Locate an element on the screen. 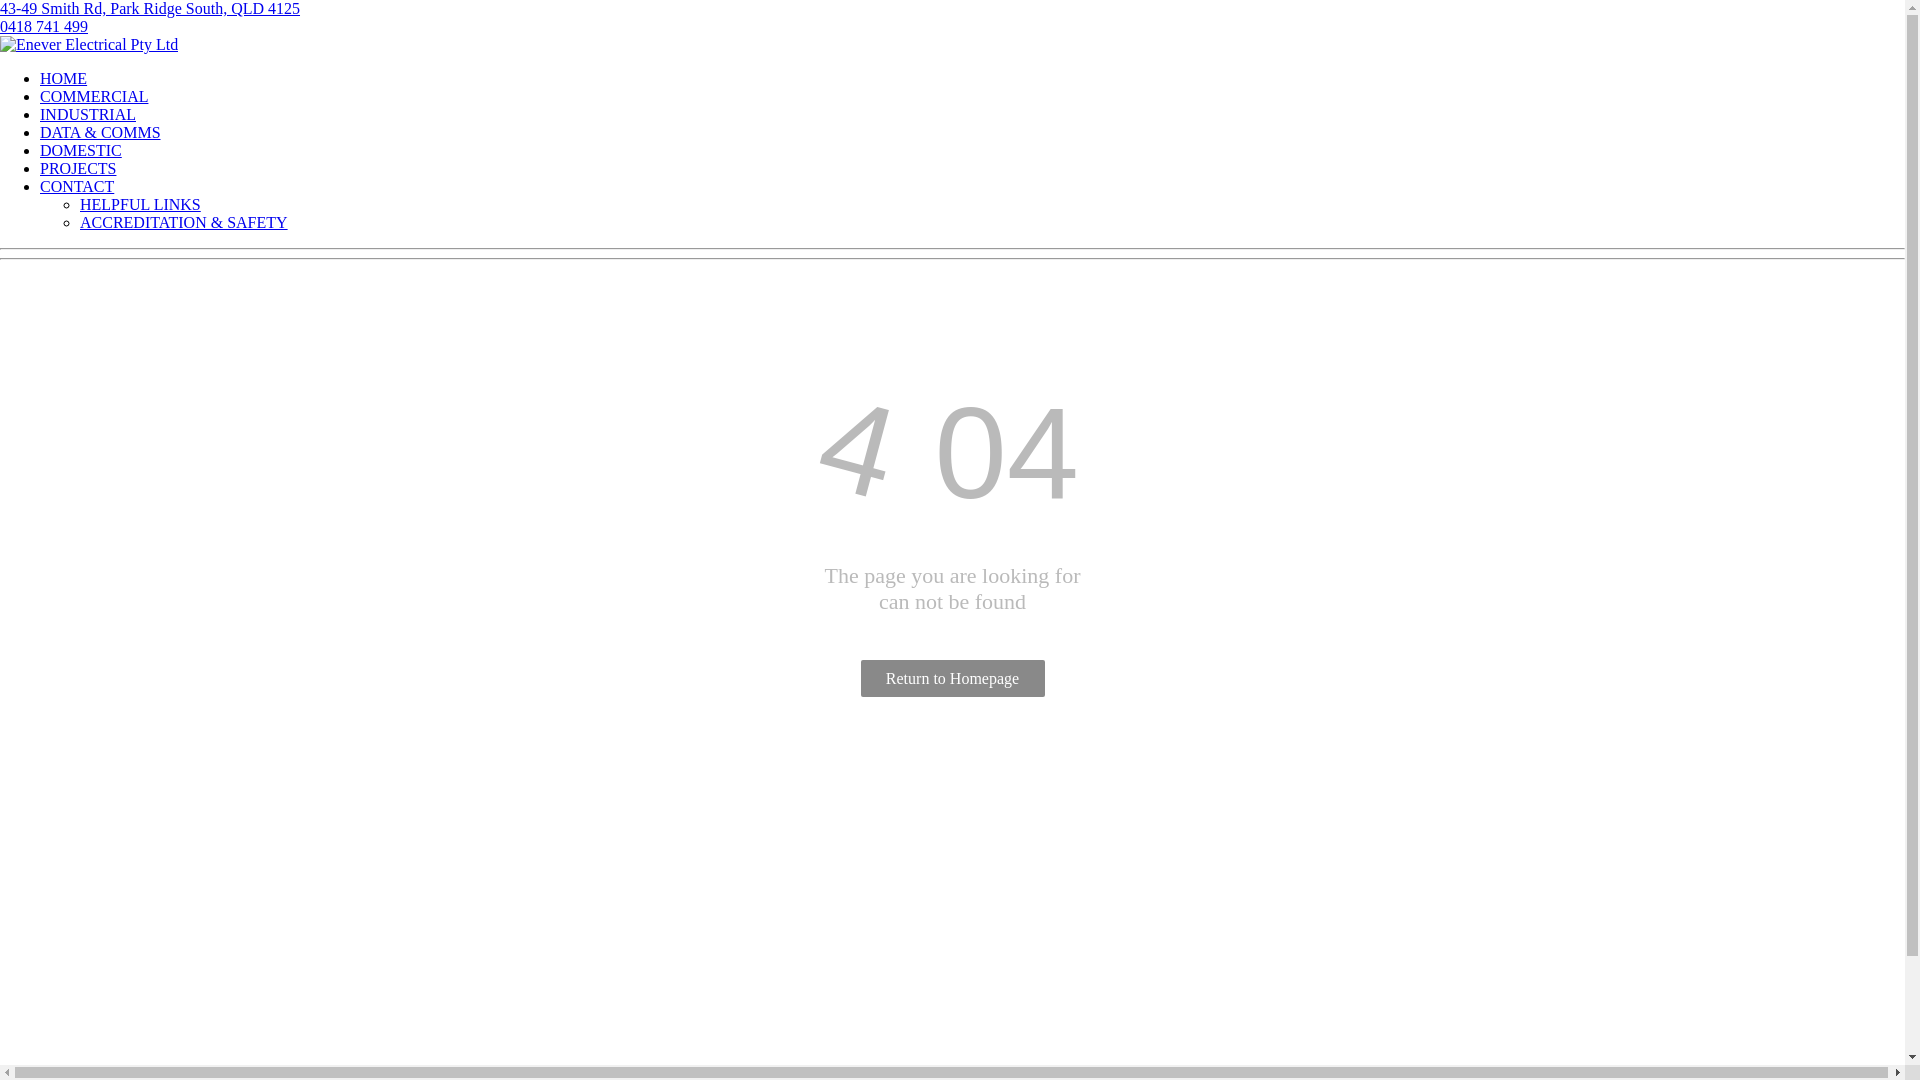  Enever Electrical Pty Ltd is located at coordinates (89, 45).